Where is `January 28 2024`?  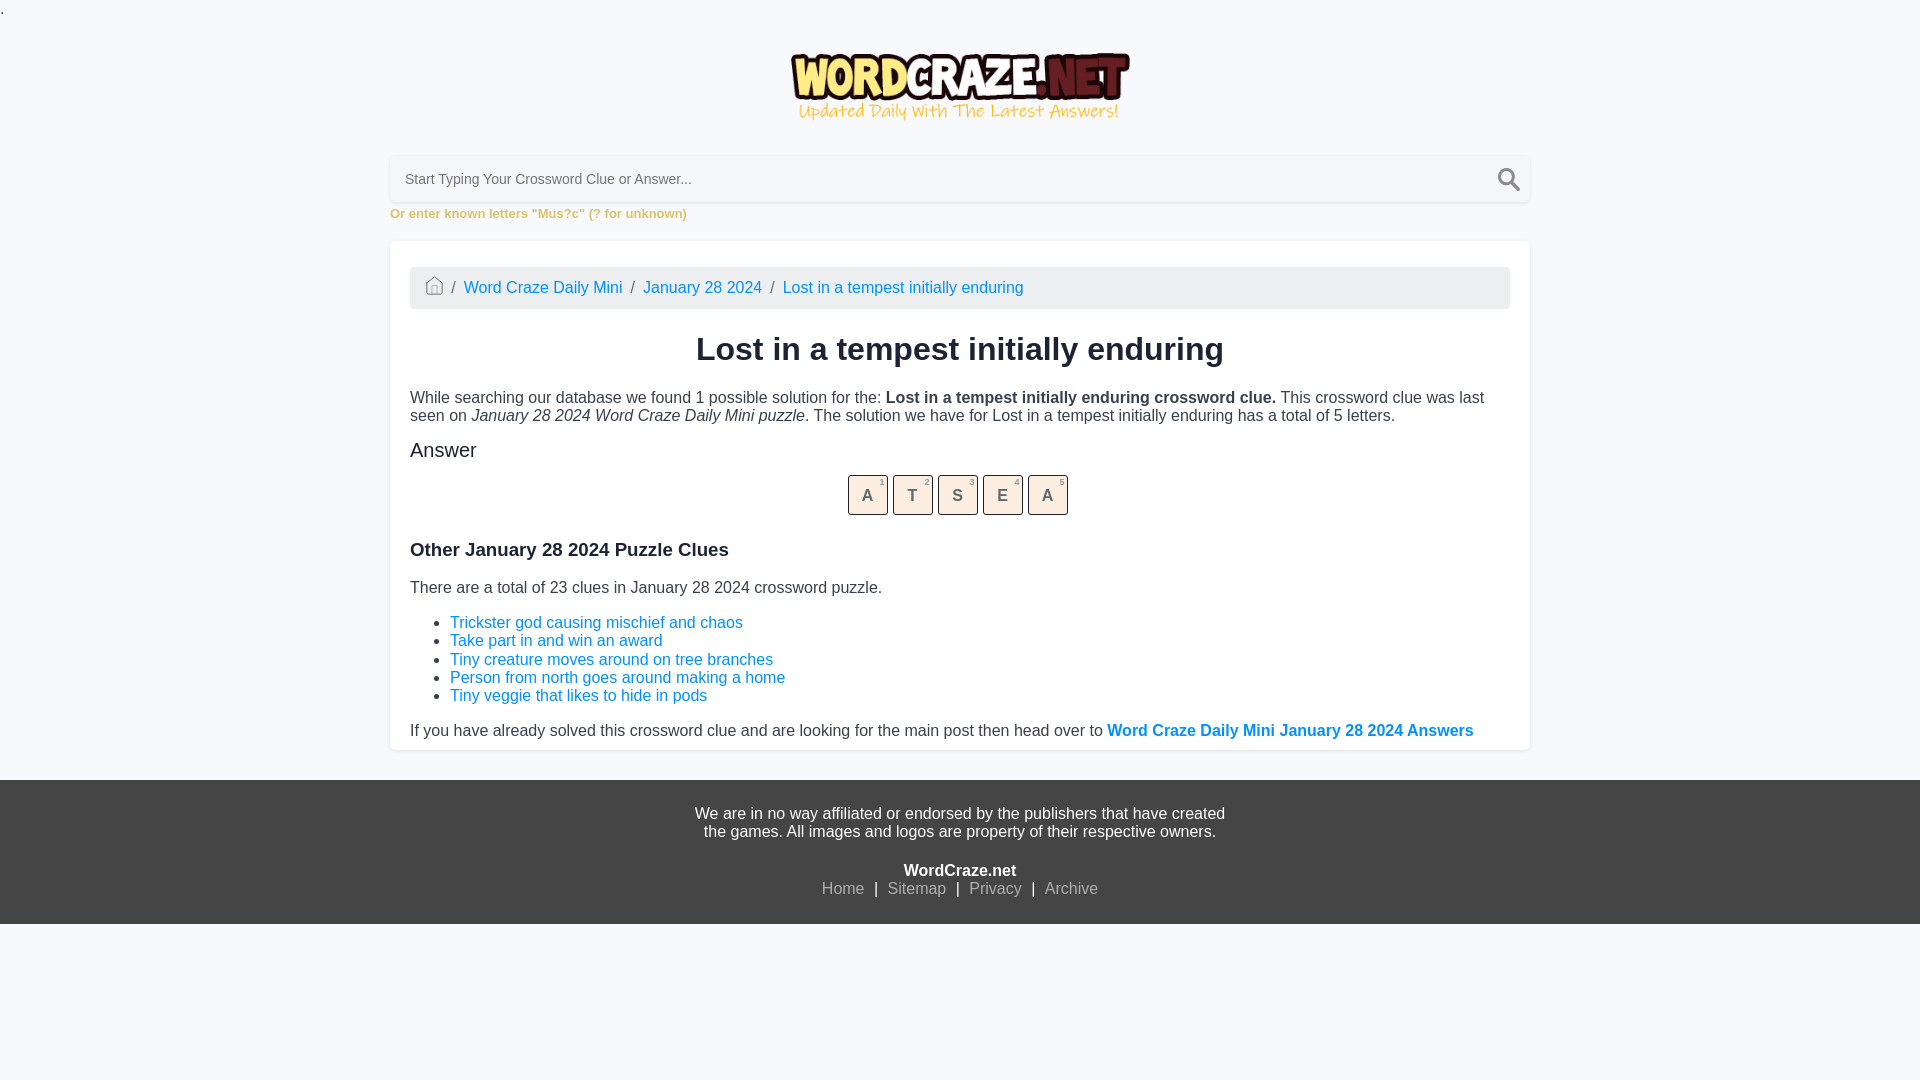 January 28 2024 is located at coordinates (702, 286).